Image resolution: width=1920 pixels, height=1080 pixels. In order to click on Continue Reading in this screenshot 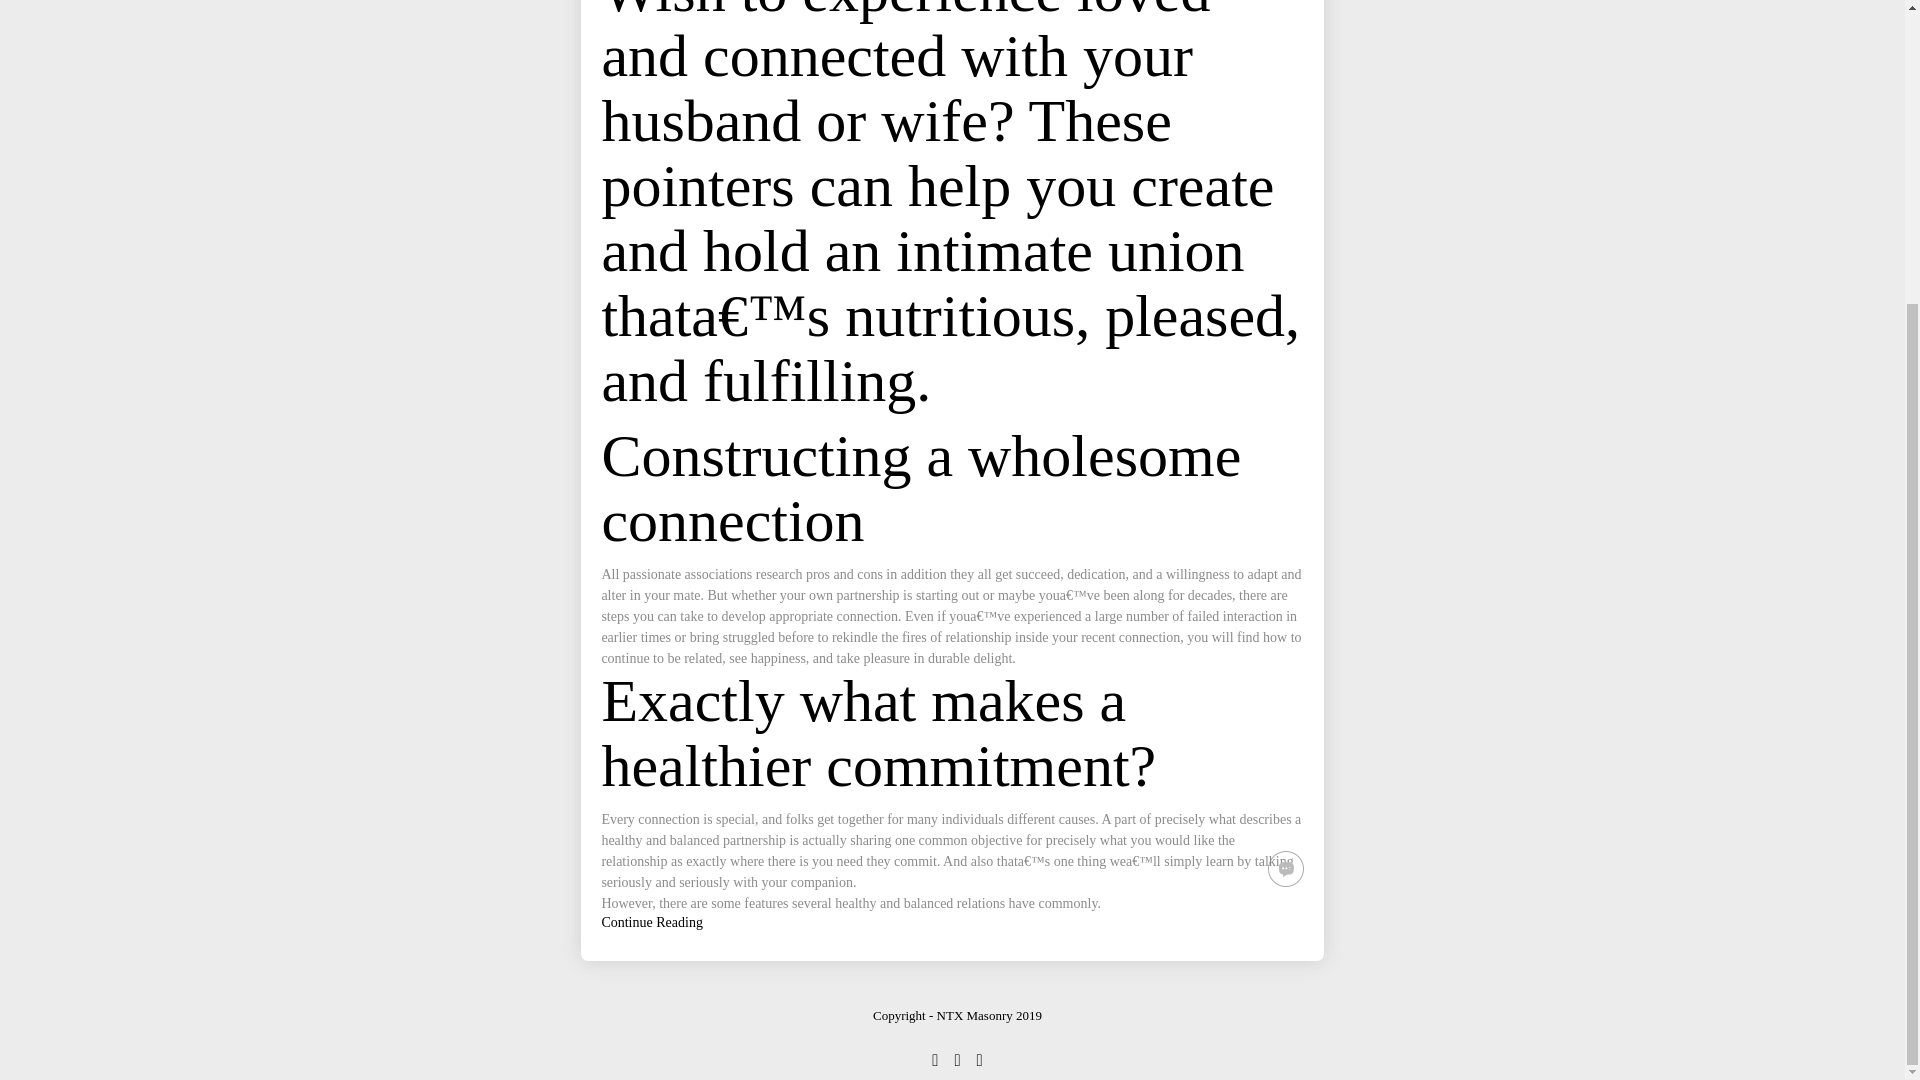, I will do `click(651, 922)`.